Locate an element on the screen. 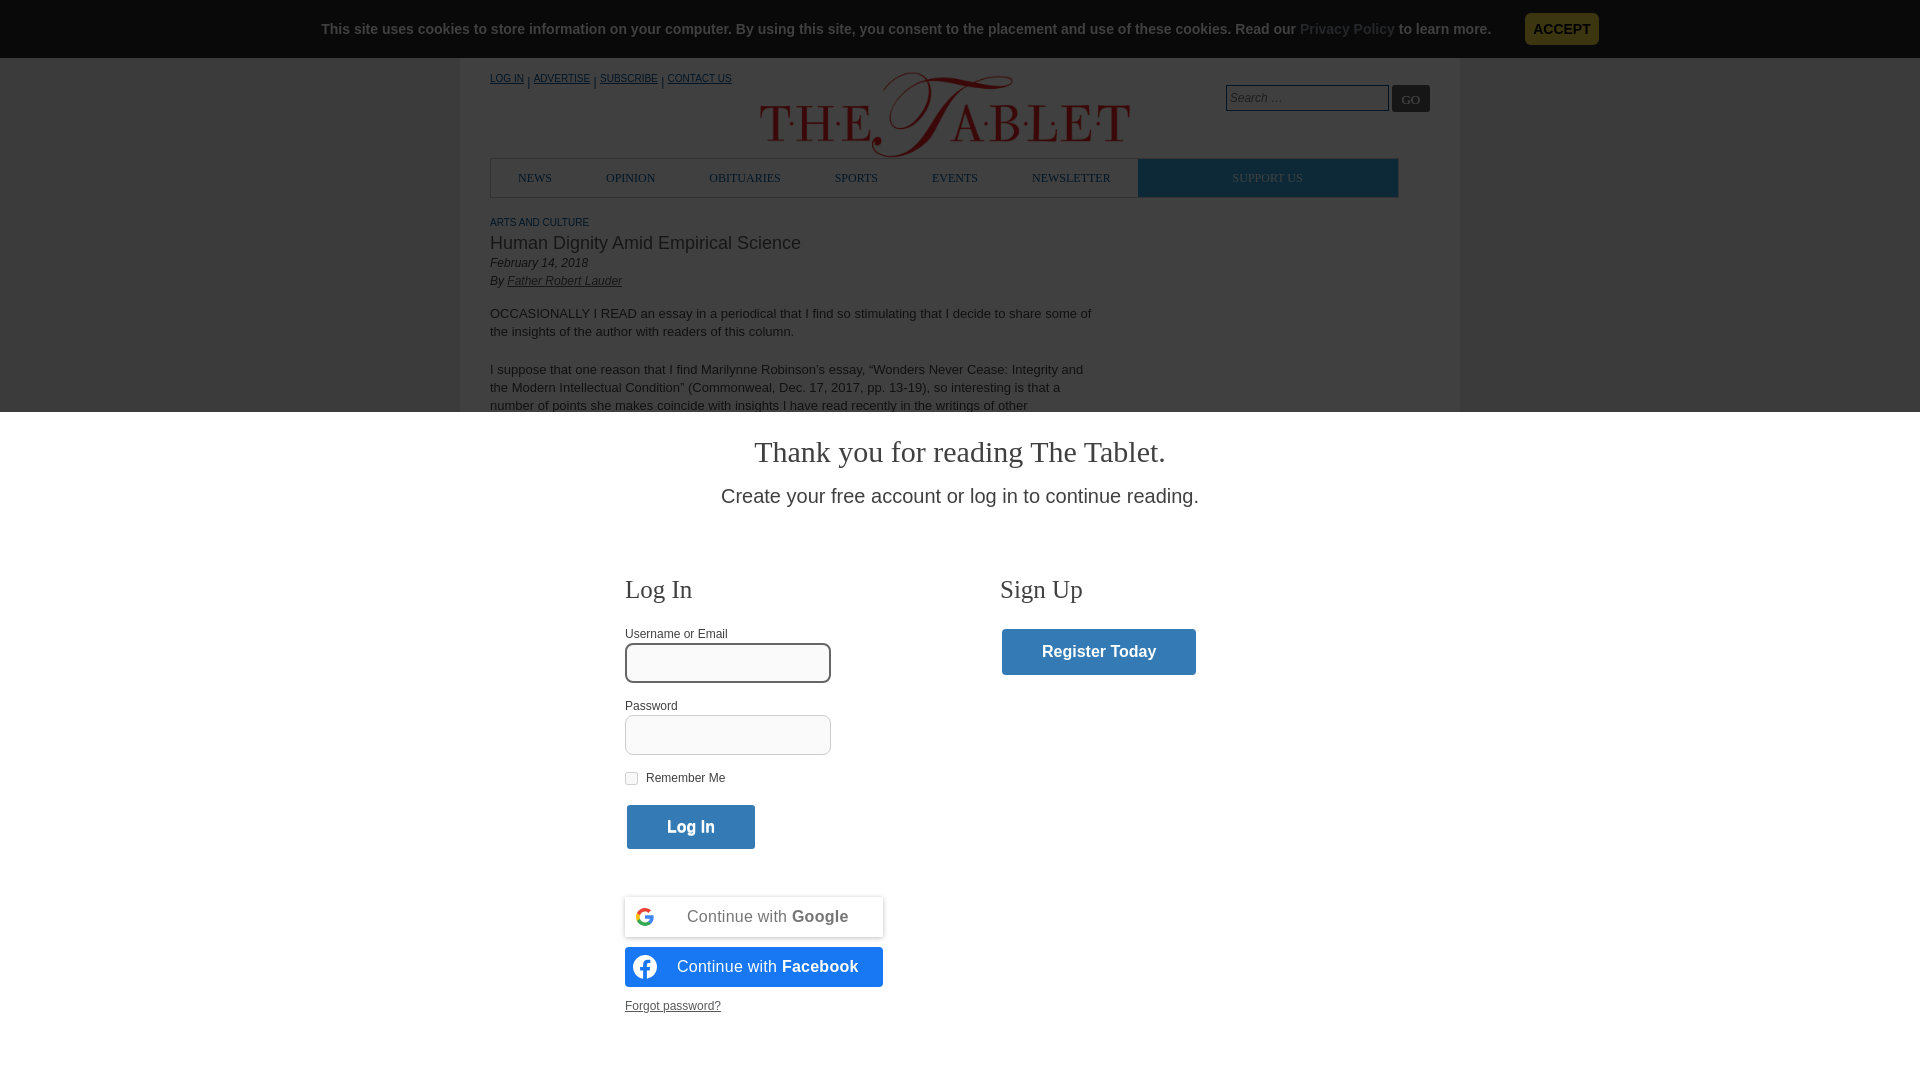 The image size is (1920, 1080). CONTACT US is located at coordinates (700, 78).